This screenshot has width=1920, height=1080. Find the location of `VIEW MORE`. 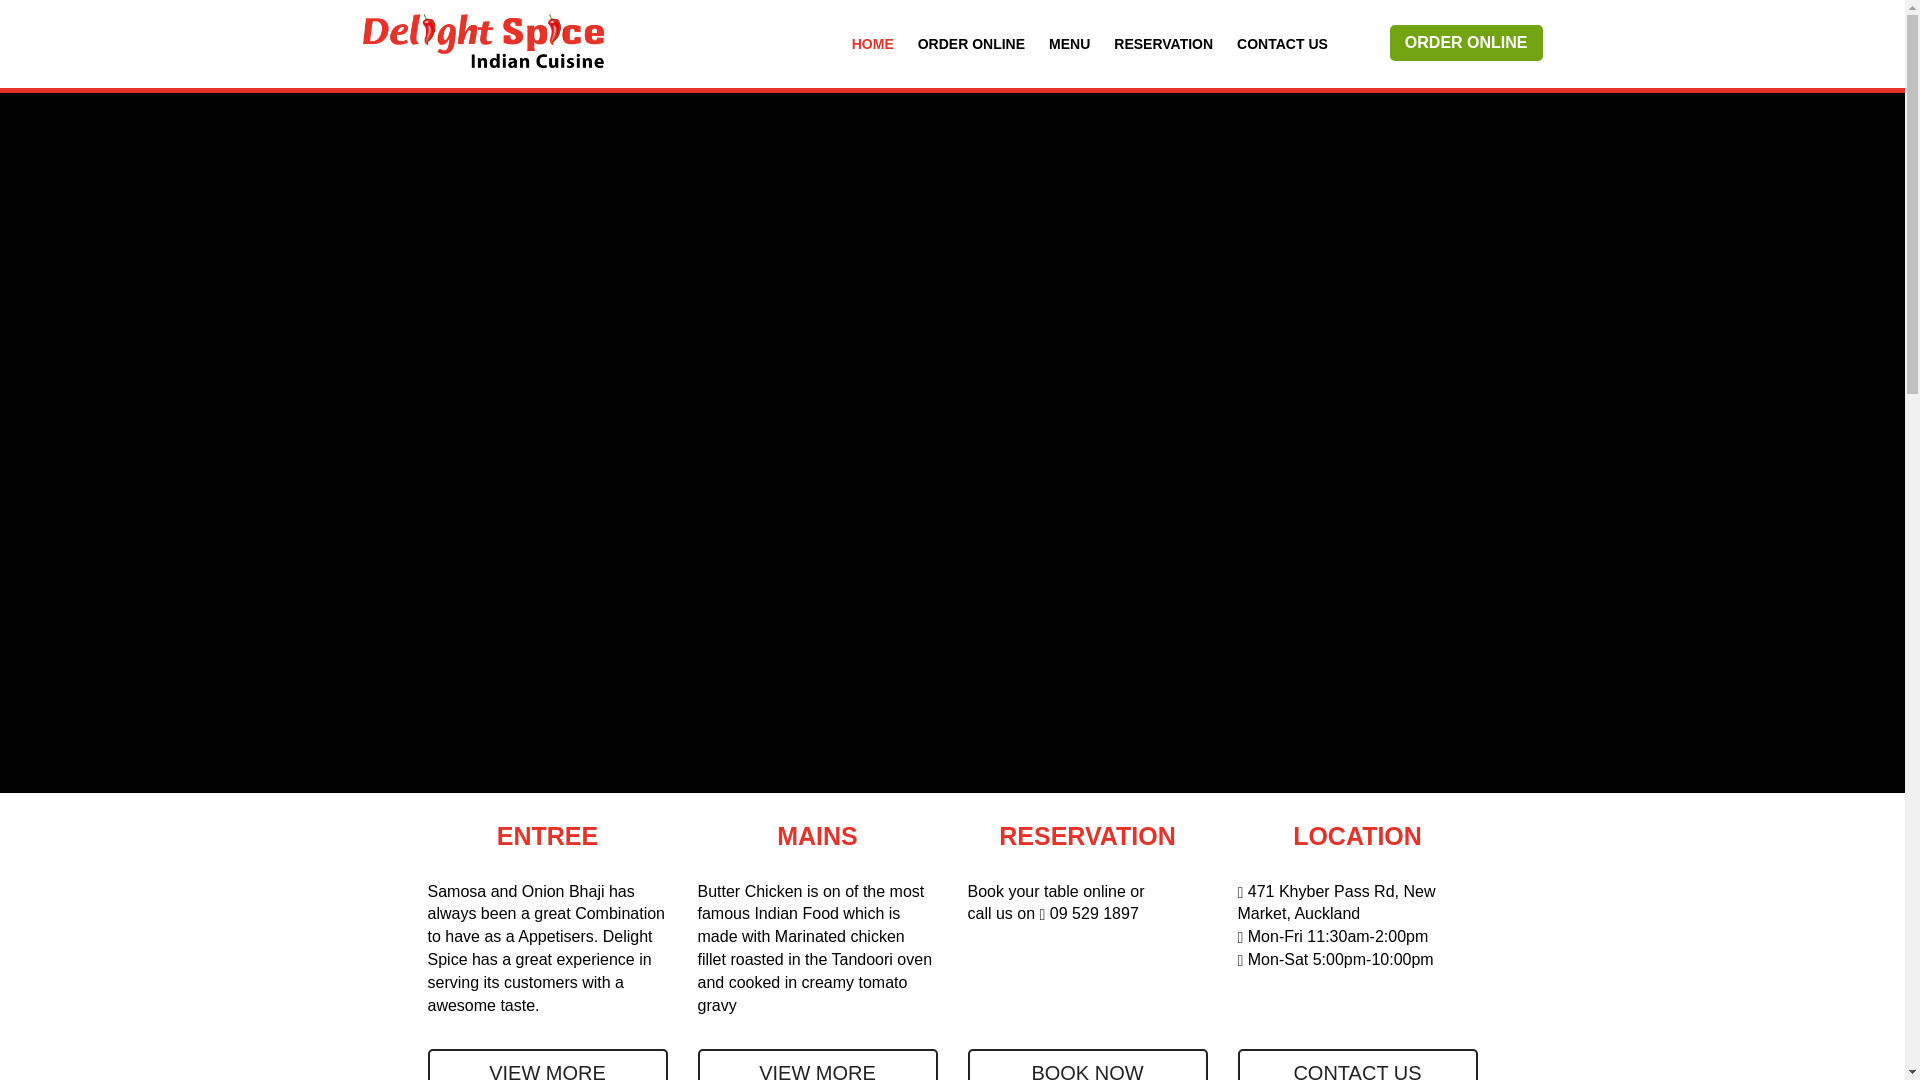

VIEW MORE is located at coordinates (818, 1064).